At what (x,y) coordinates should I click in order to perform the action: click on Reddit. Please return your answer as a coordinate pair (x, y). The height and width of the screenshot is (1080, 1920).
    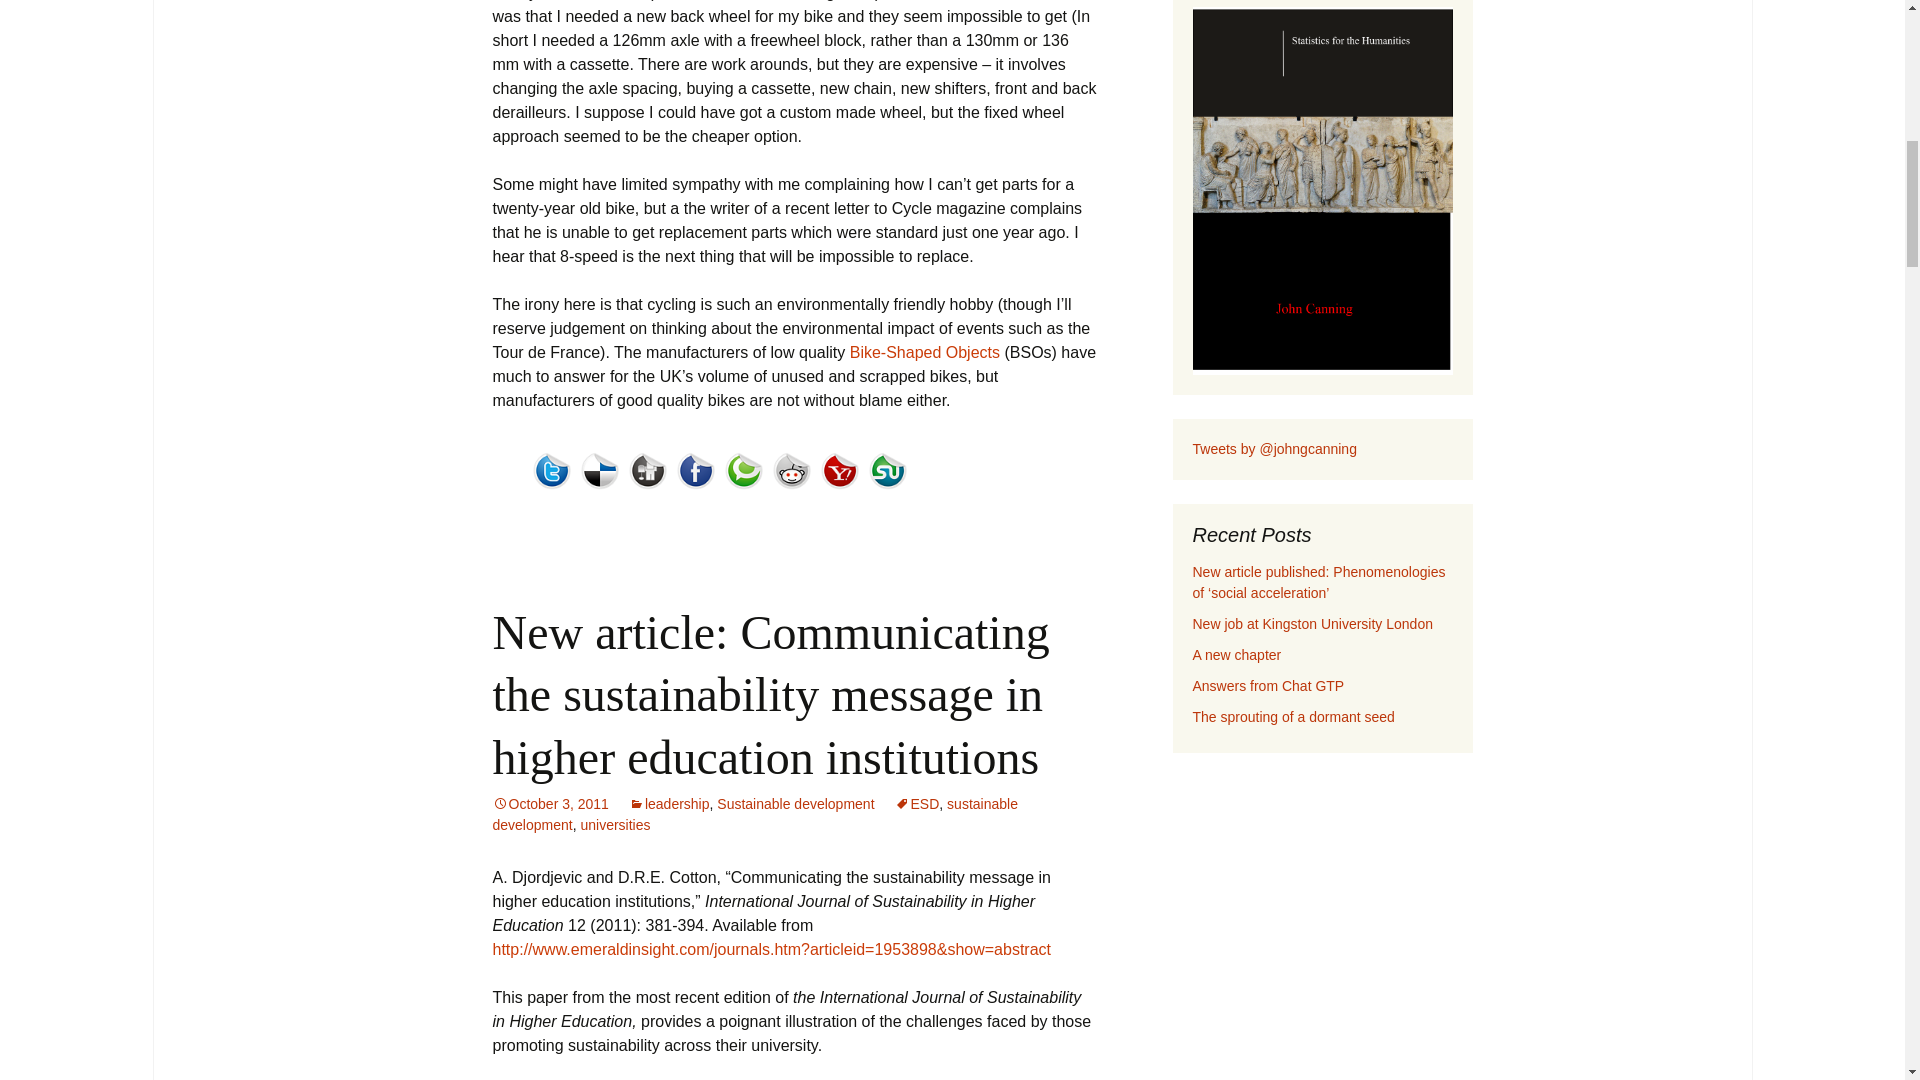
    Looking at the image, I should click on (795, 476).